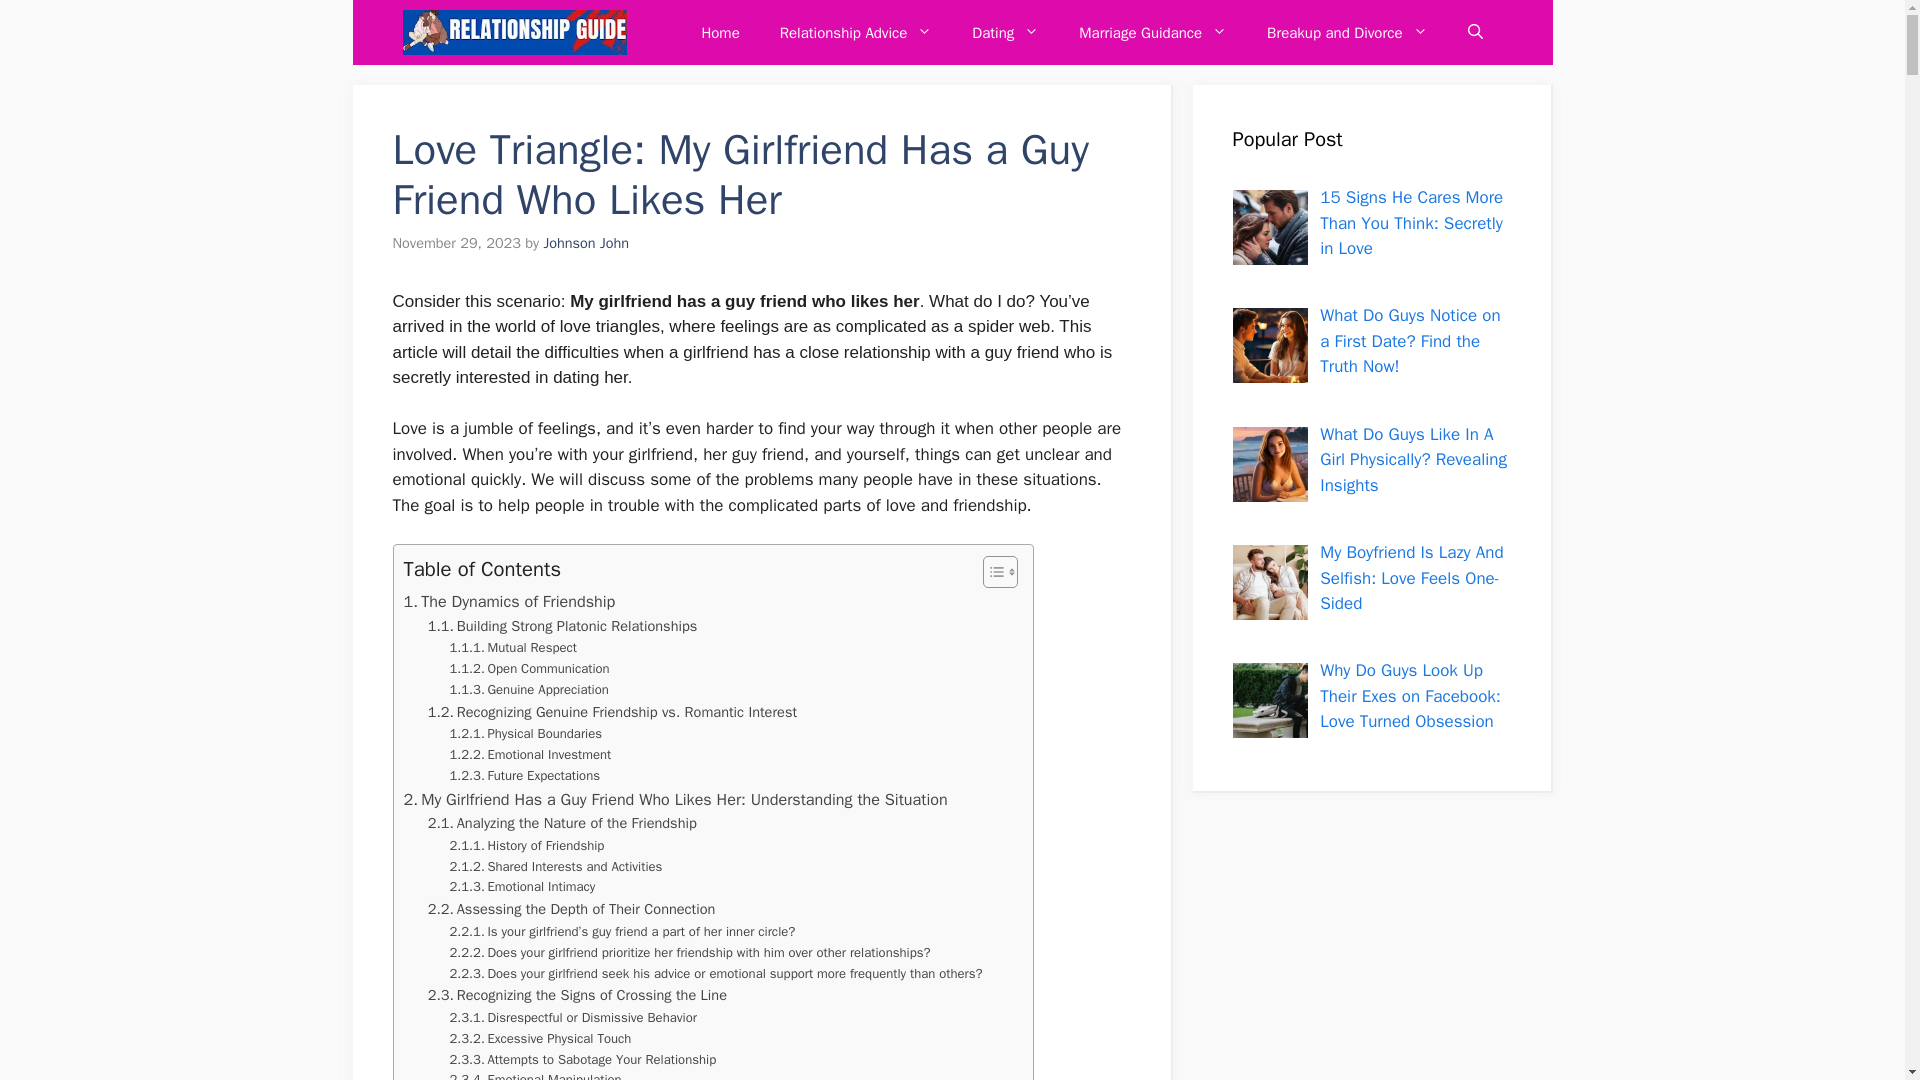  Describe the element at coordinates (513, 648) in the screenshot. I see `Mutual Respect` at that location.